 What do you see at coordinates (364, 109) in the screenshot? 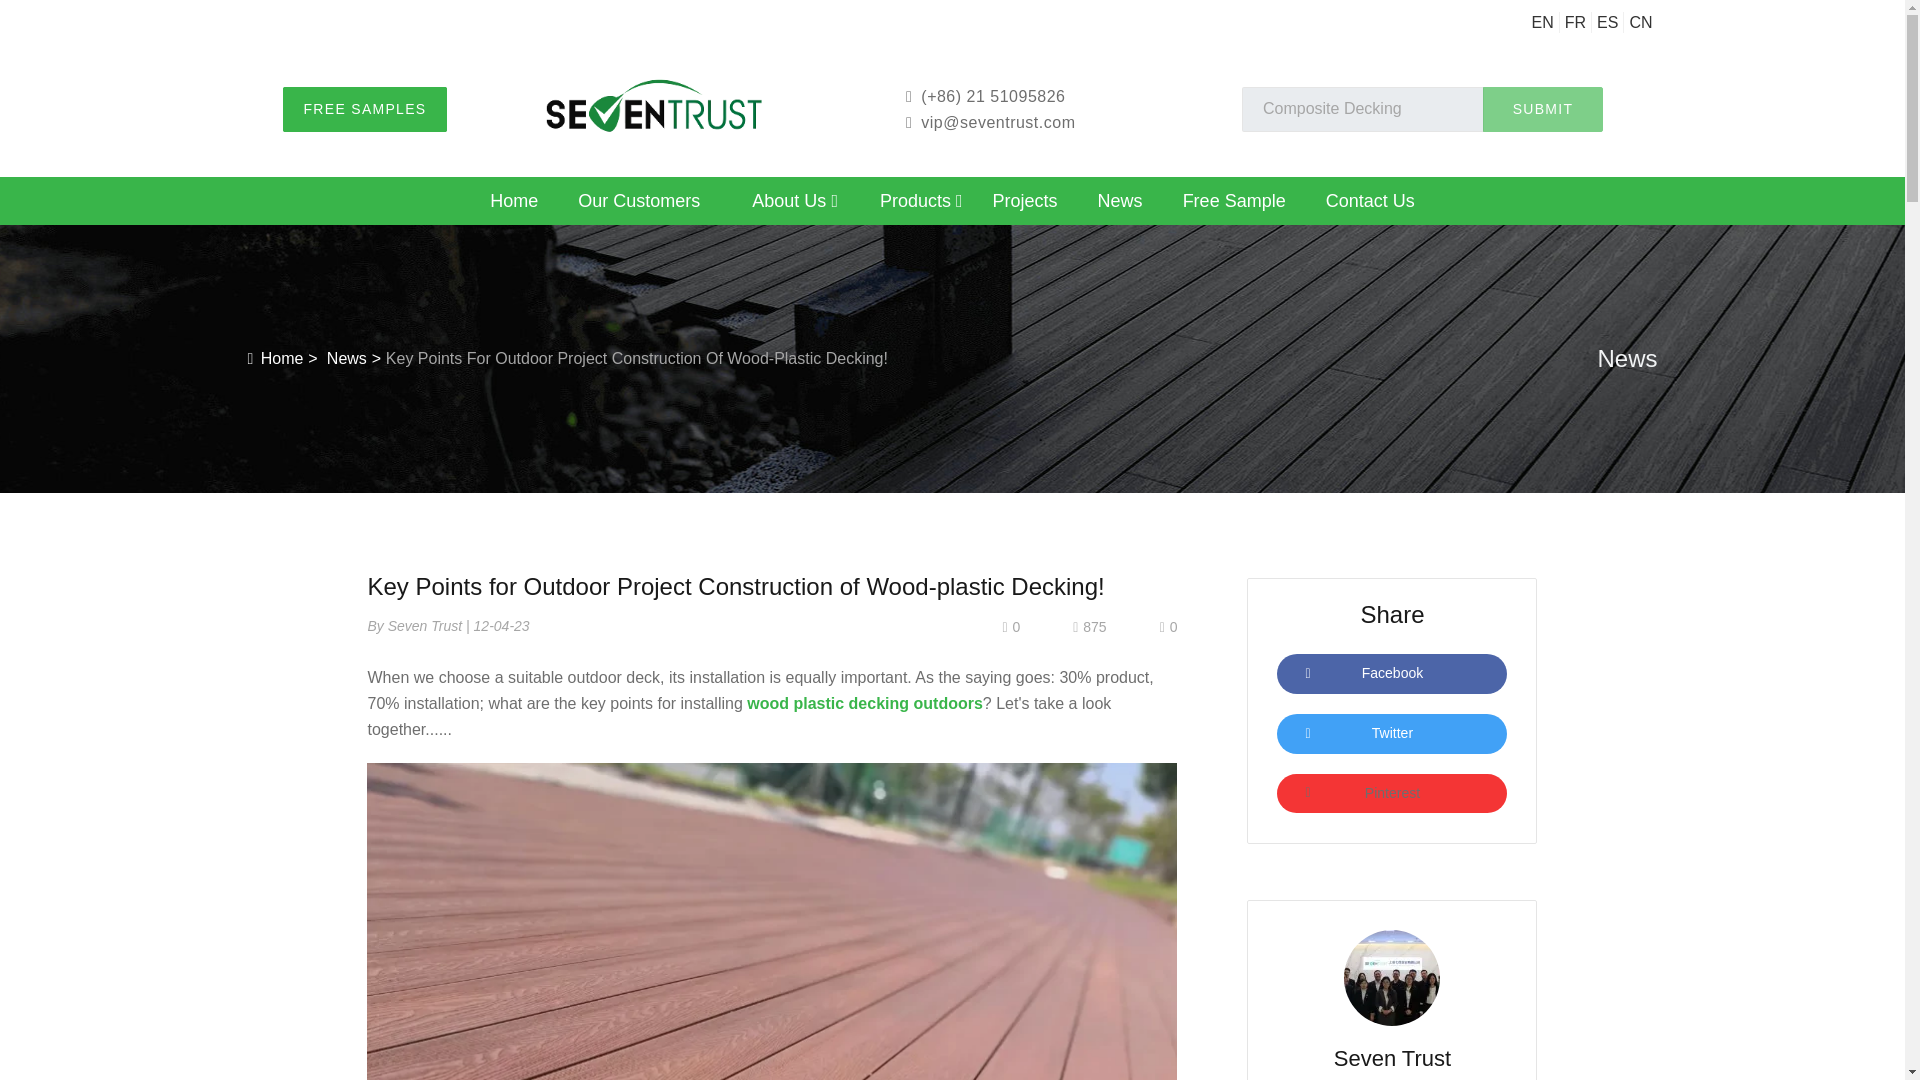
I see `FREE SAMPLES` at bounding box center [364, 109].